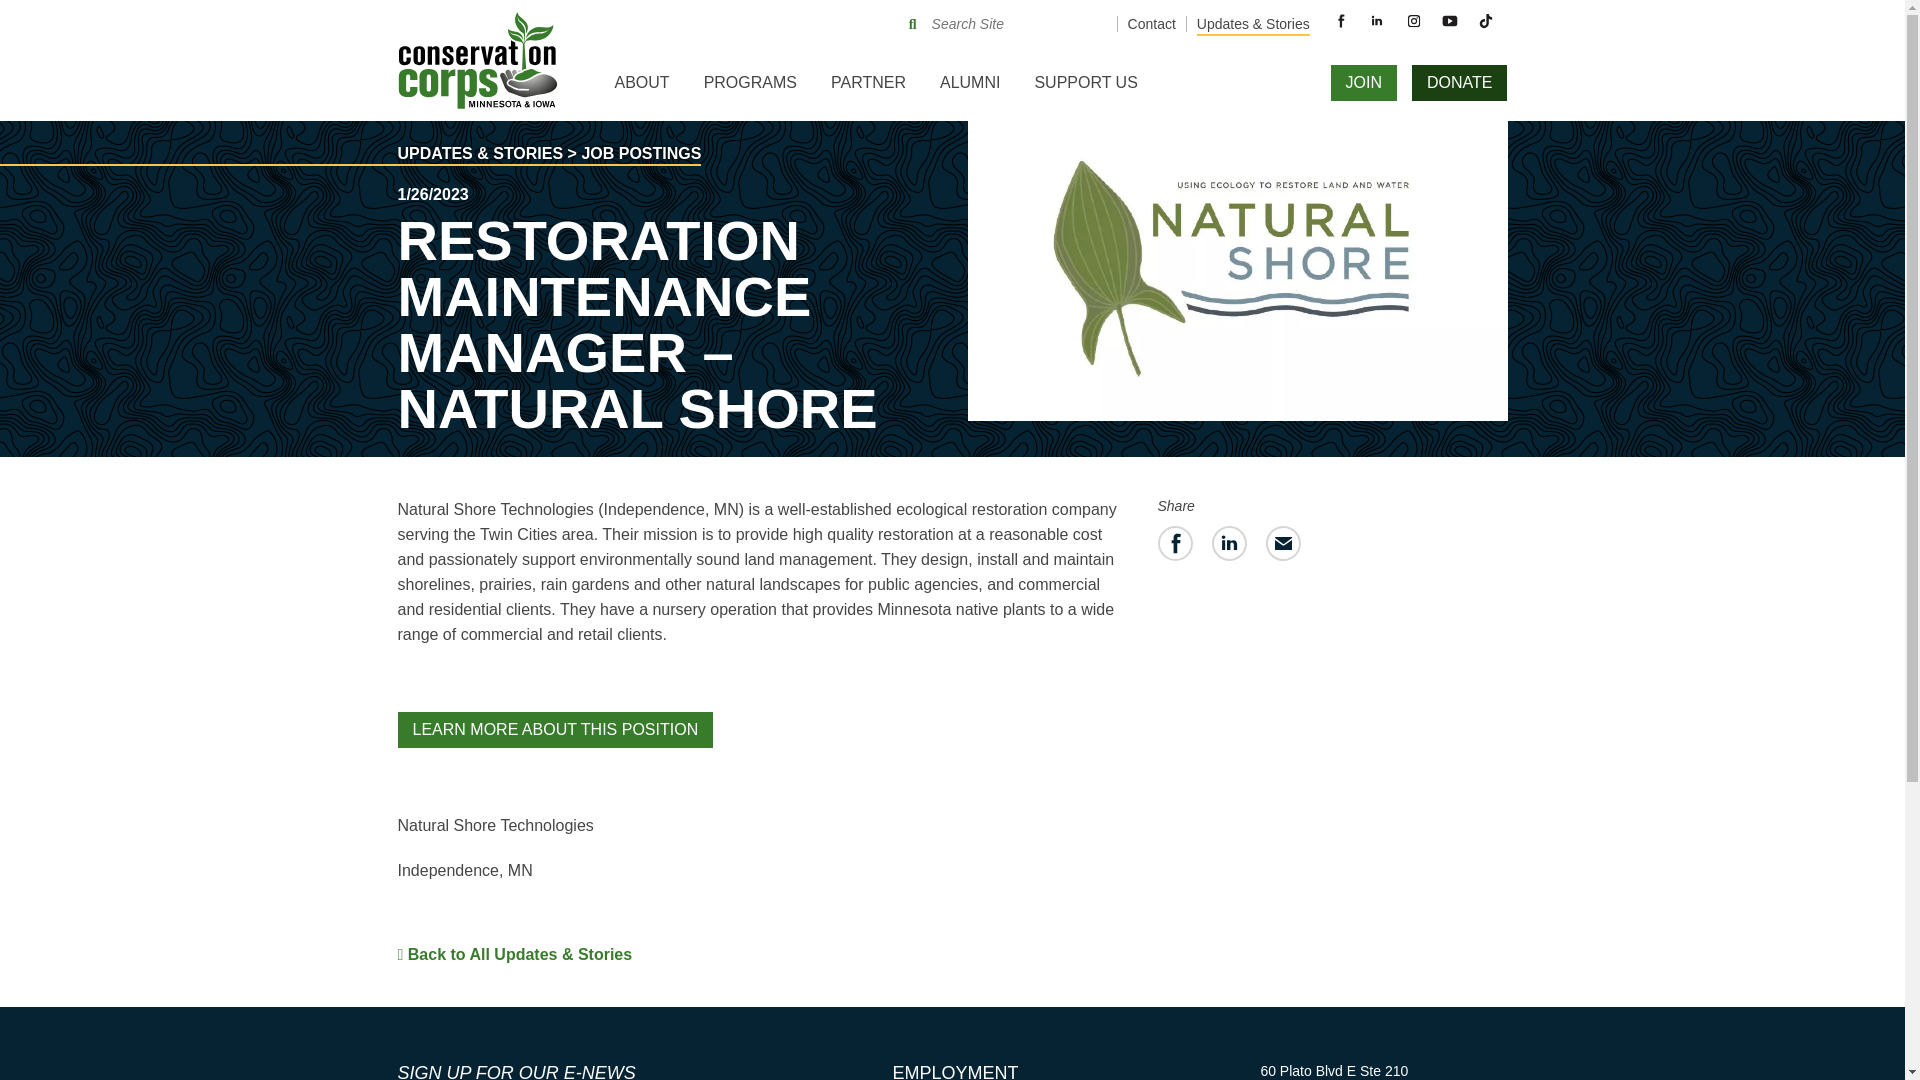 The image size is (1920, 1080). What do you see at coordinates (642, 90) in the screenshot?
I see `ABOUT` at bounding box center [642, 90].